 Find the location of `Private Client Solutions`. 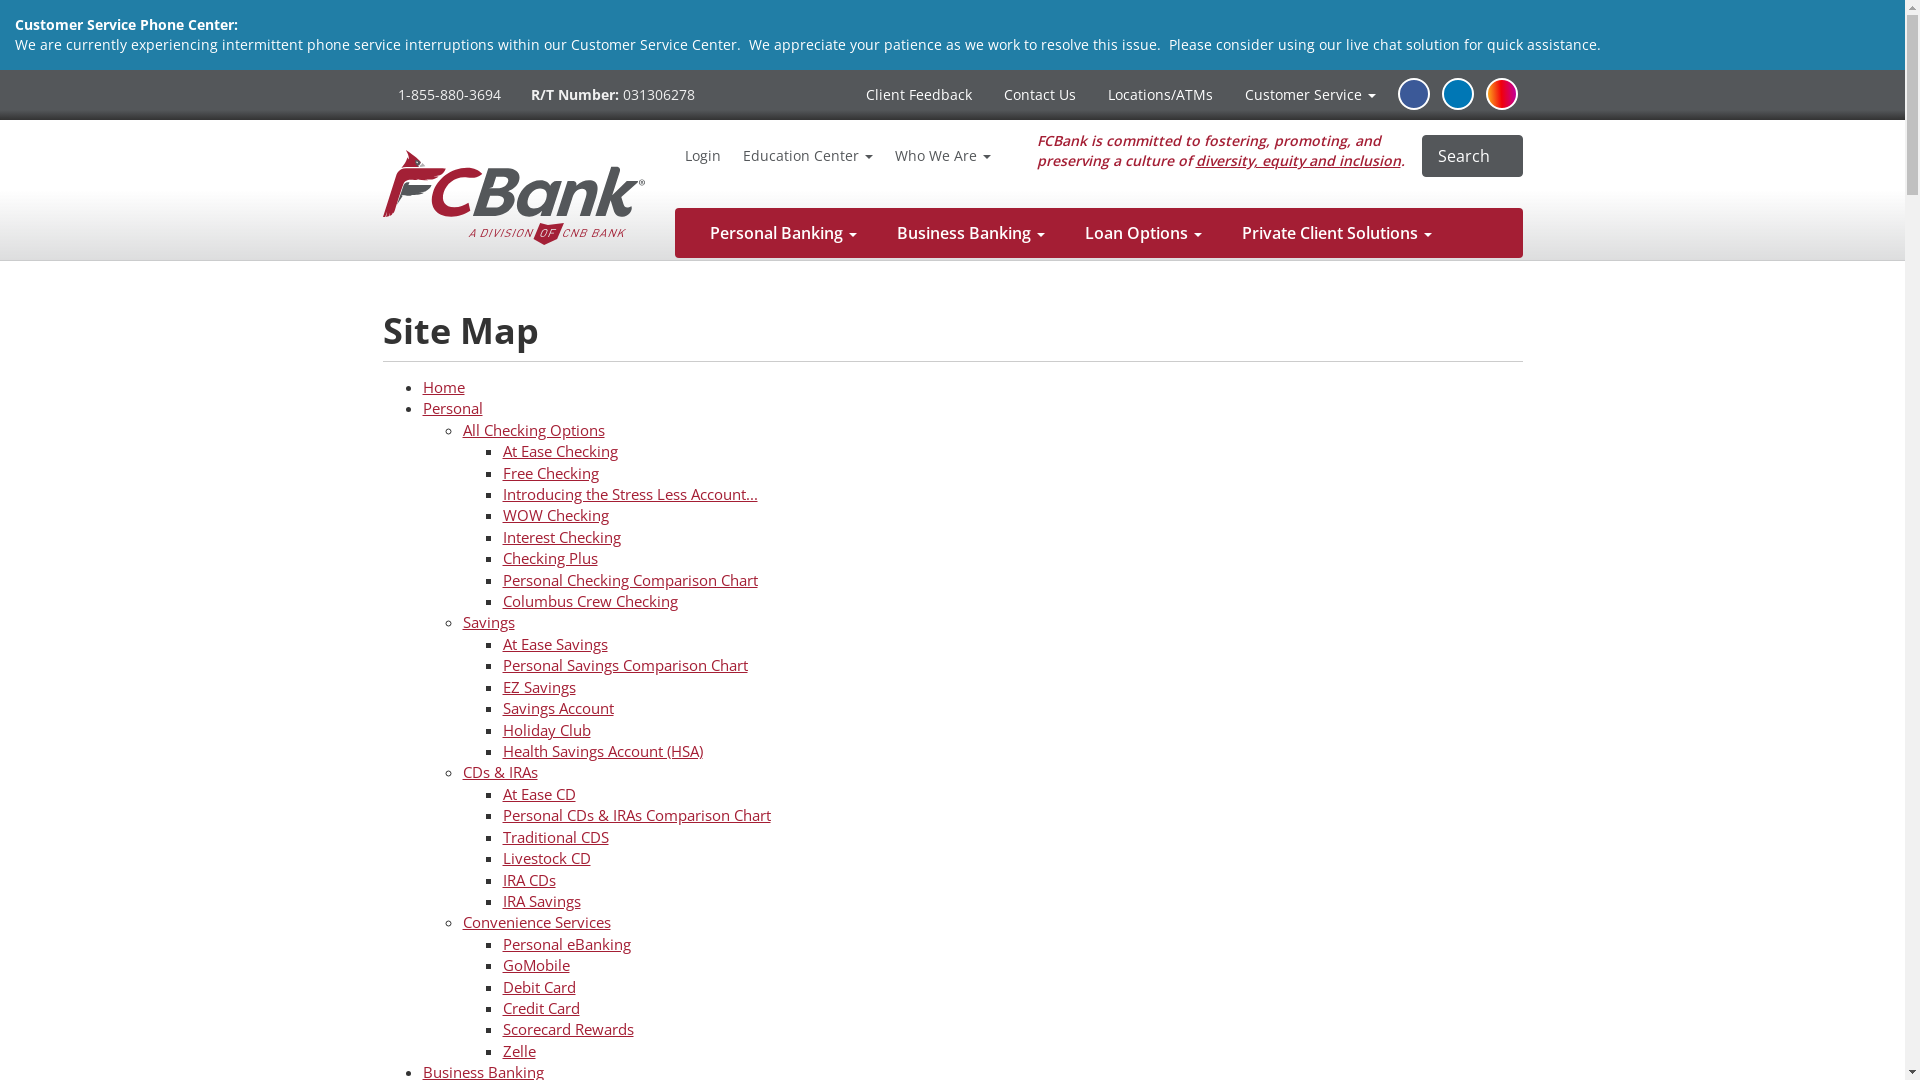

Private Client Solutions is located at coordinates (1337, 233).